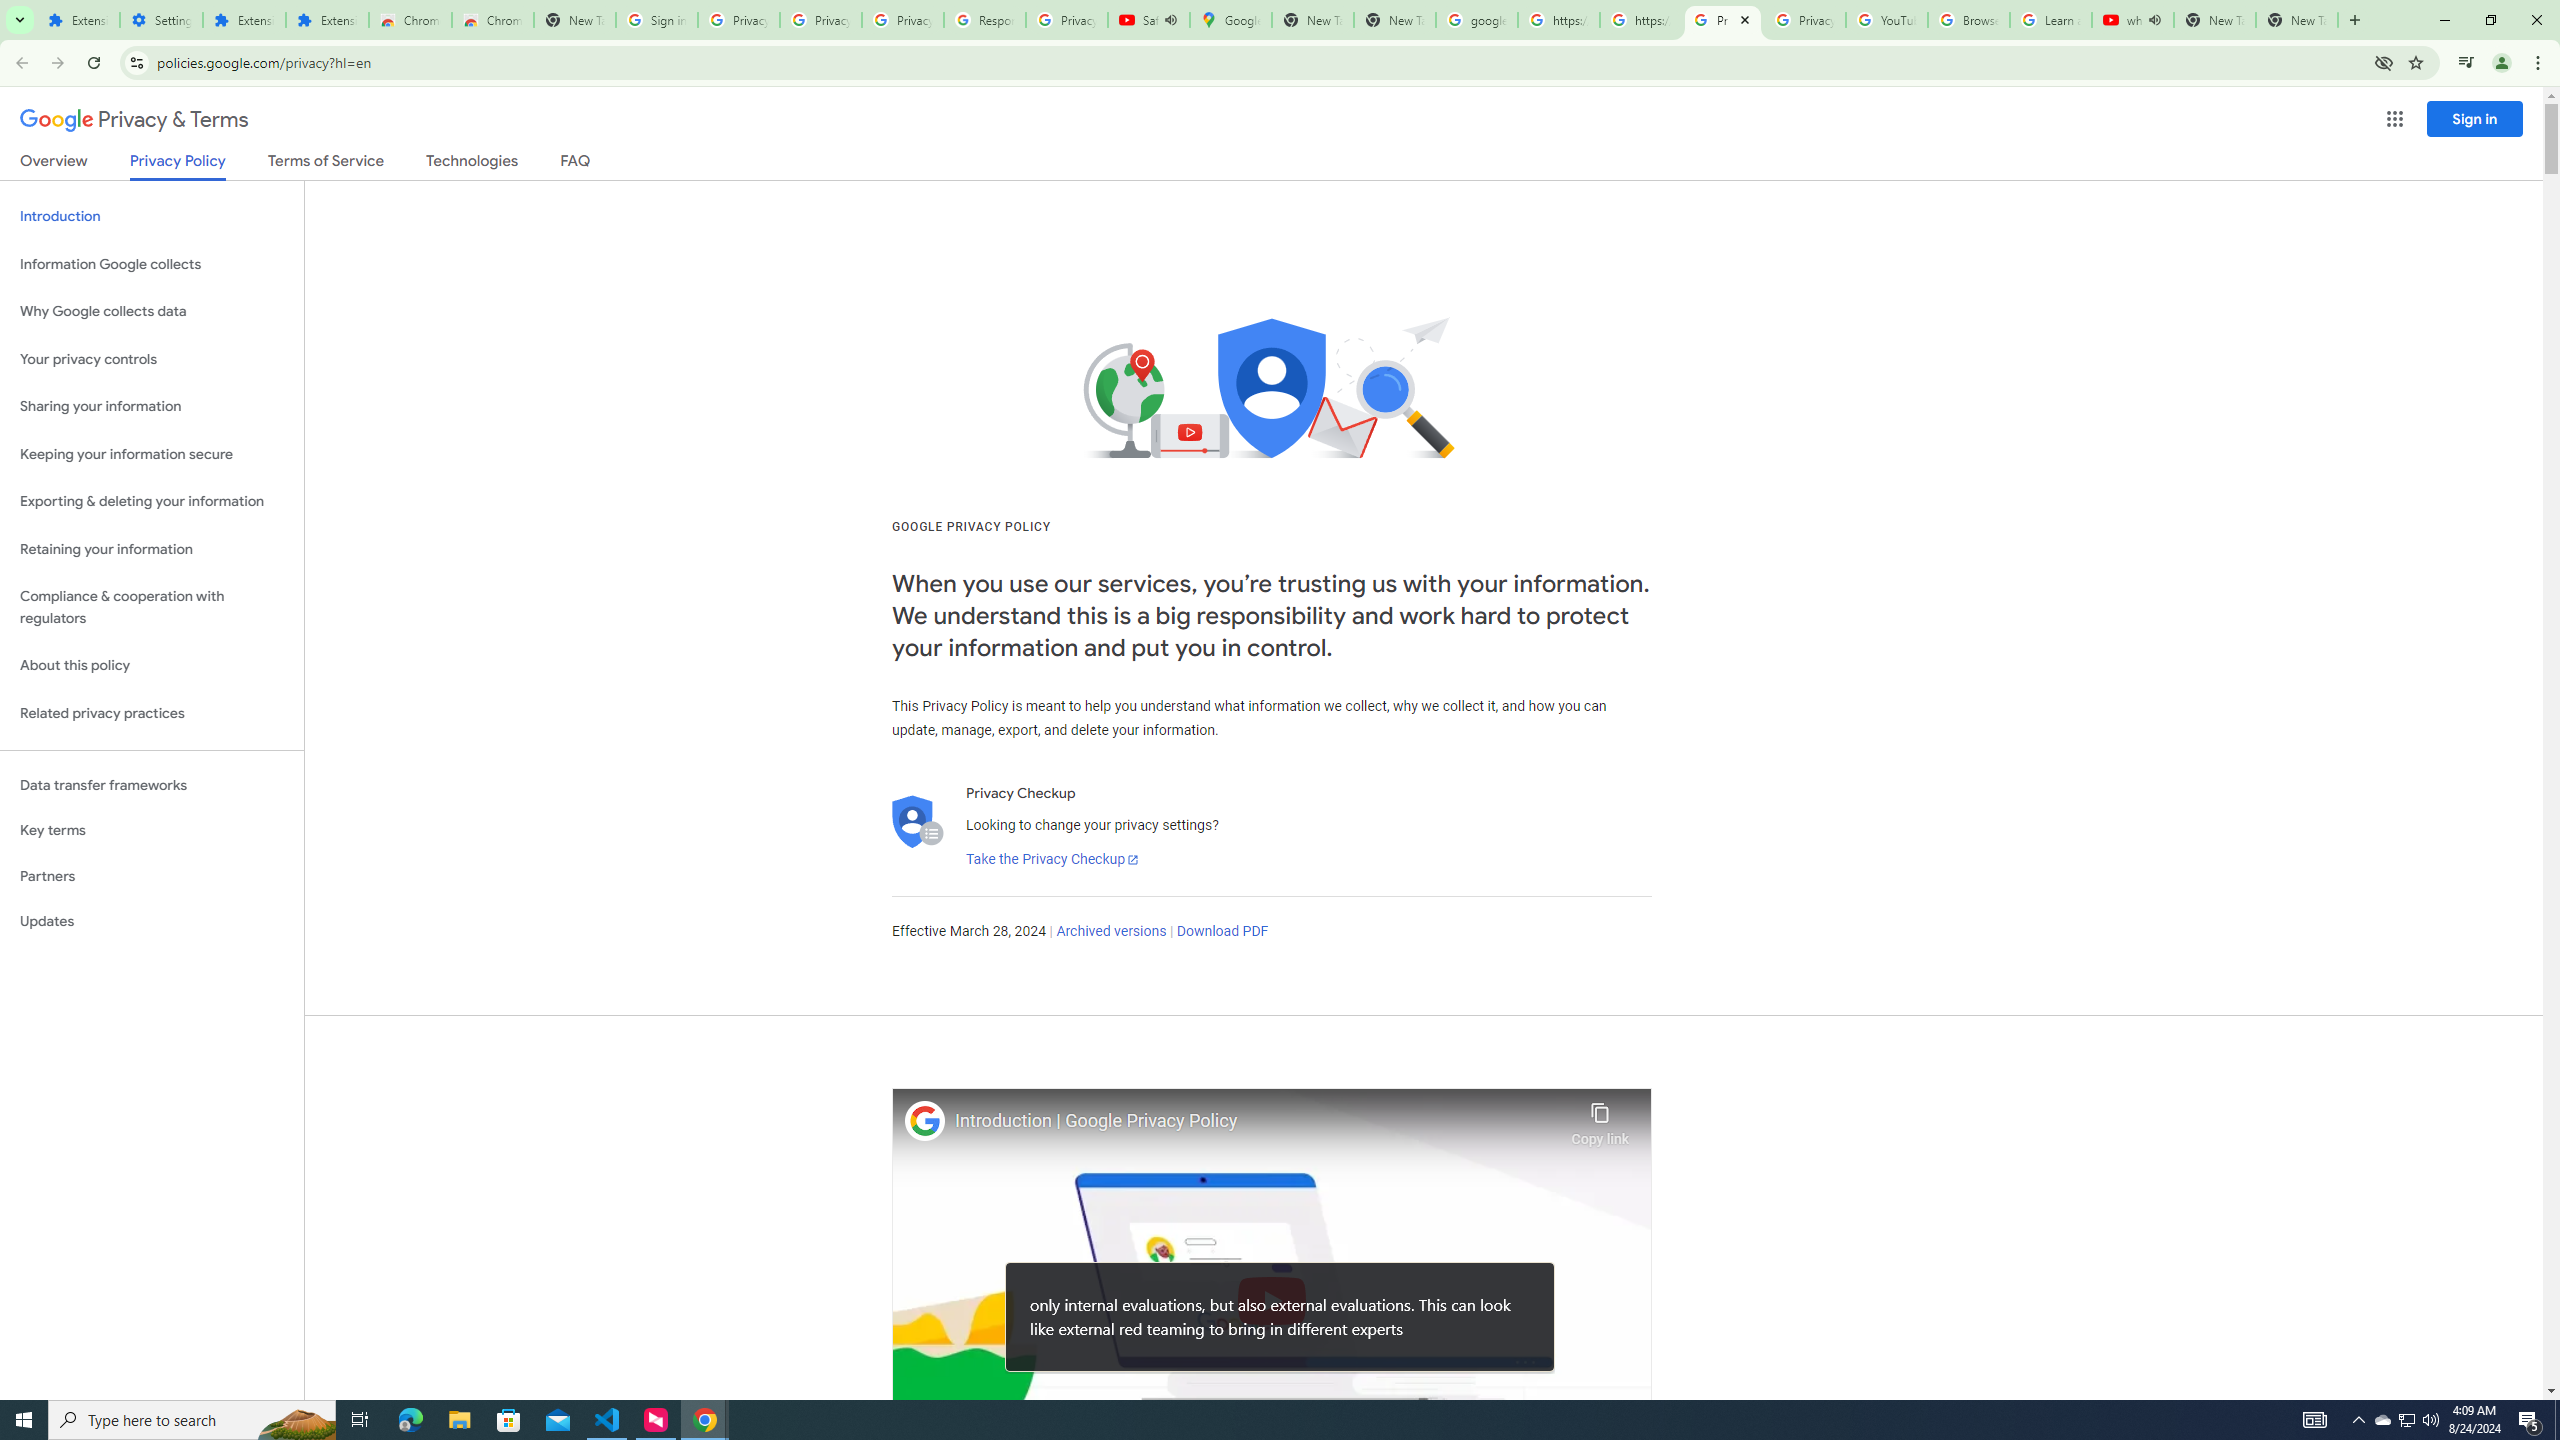 The height and width of the screenshot is (1440, 2560). Describe the element at coordinates (1272, 1300) in the screenshot. I see `Play` at that location.